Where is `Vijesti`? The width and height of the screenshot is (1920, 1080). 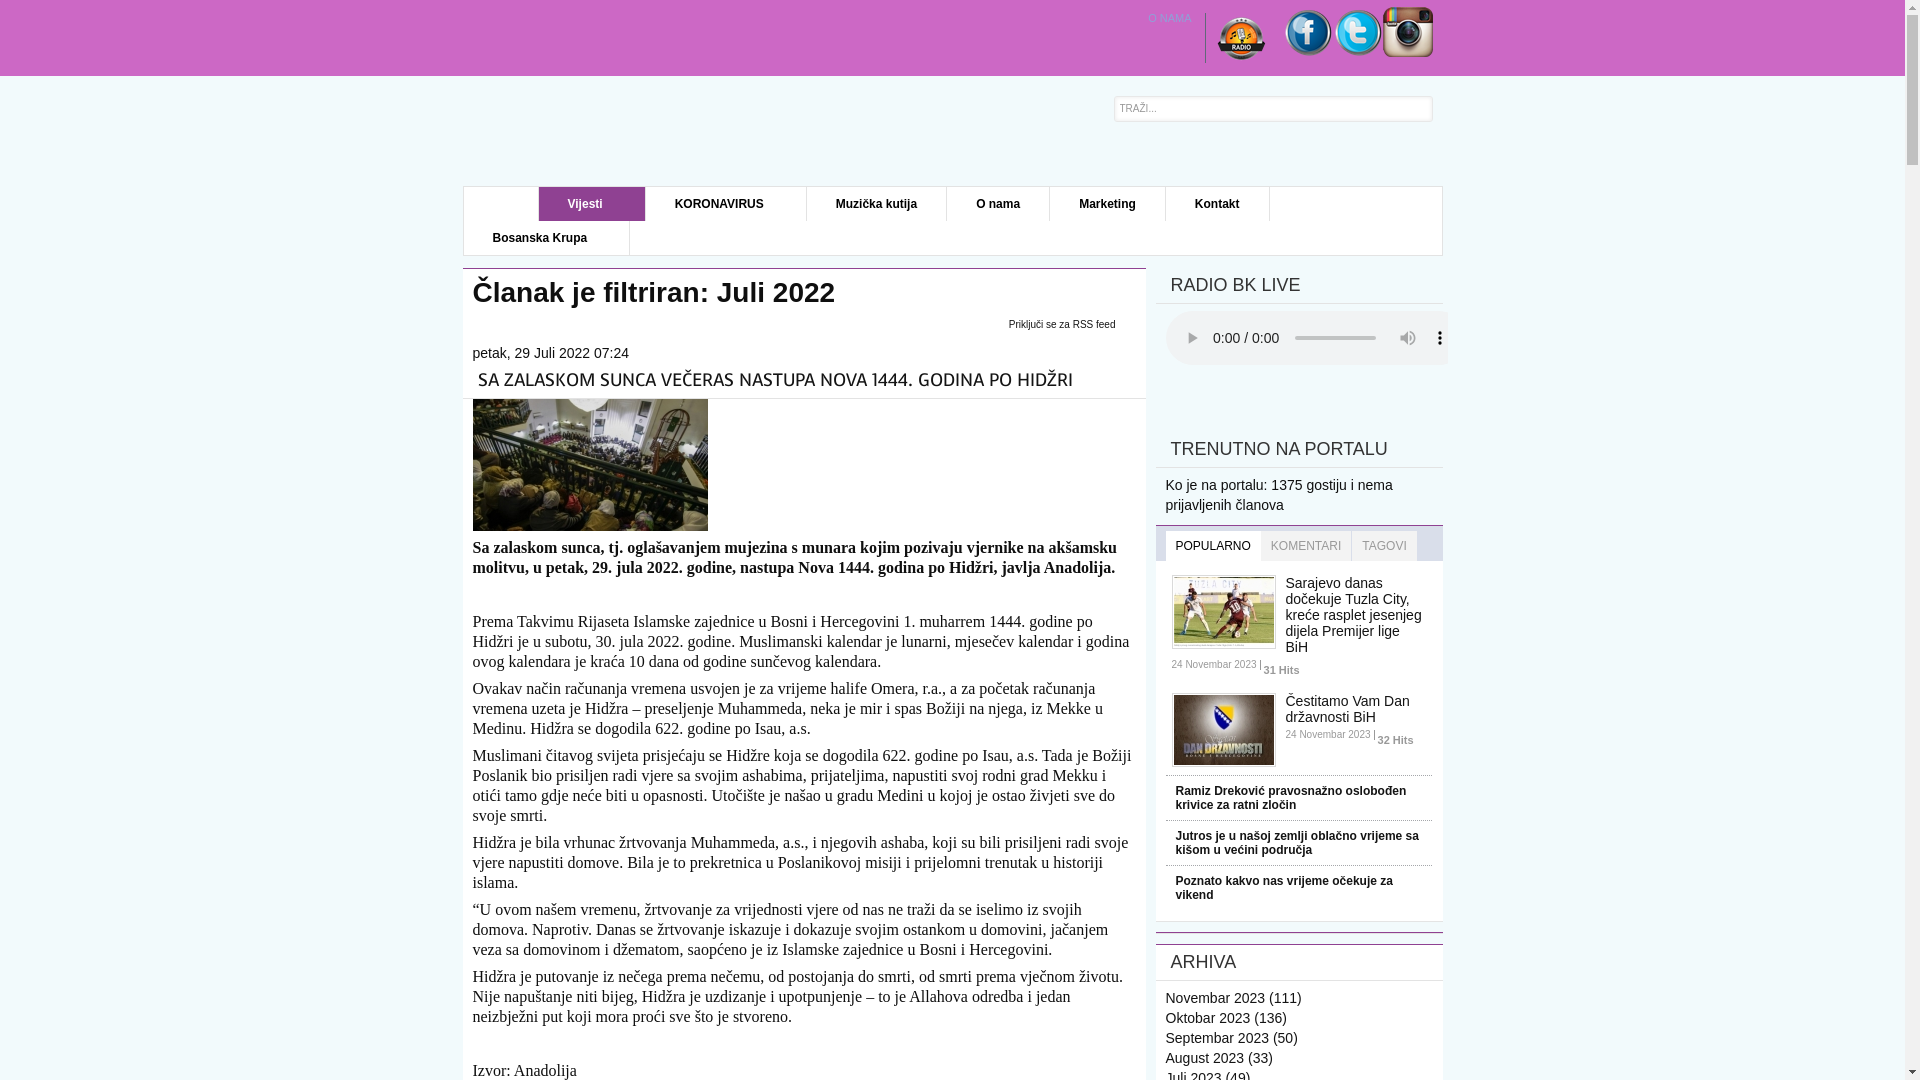
Vijesti is located at coordinates (592, 204).